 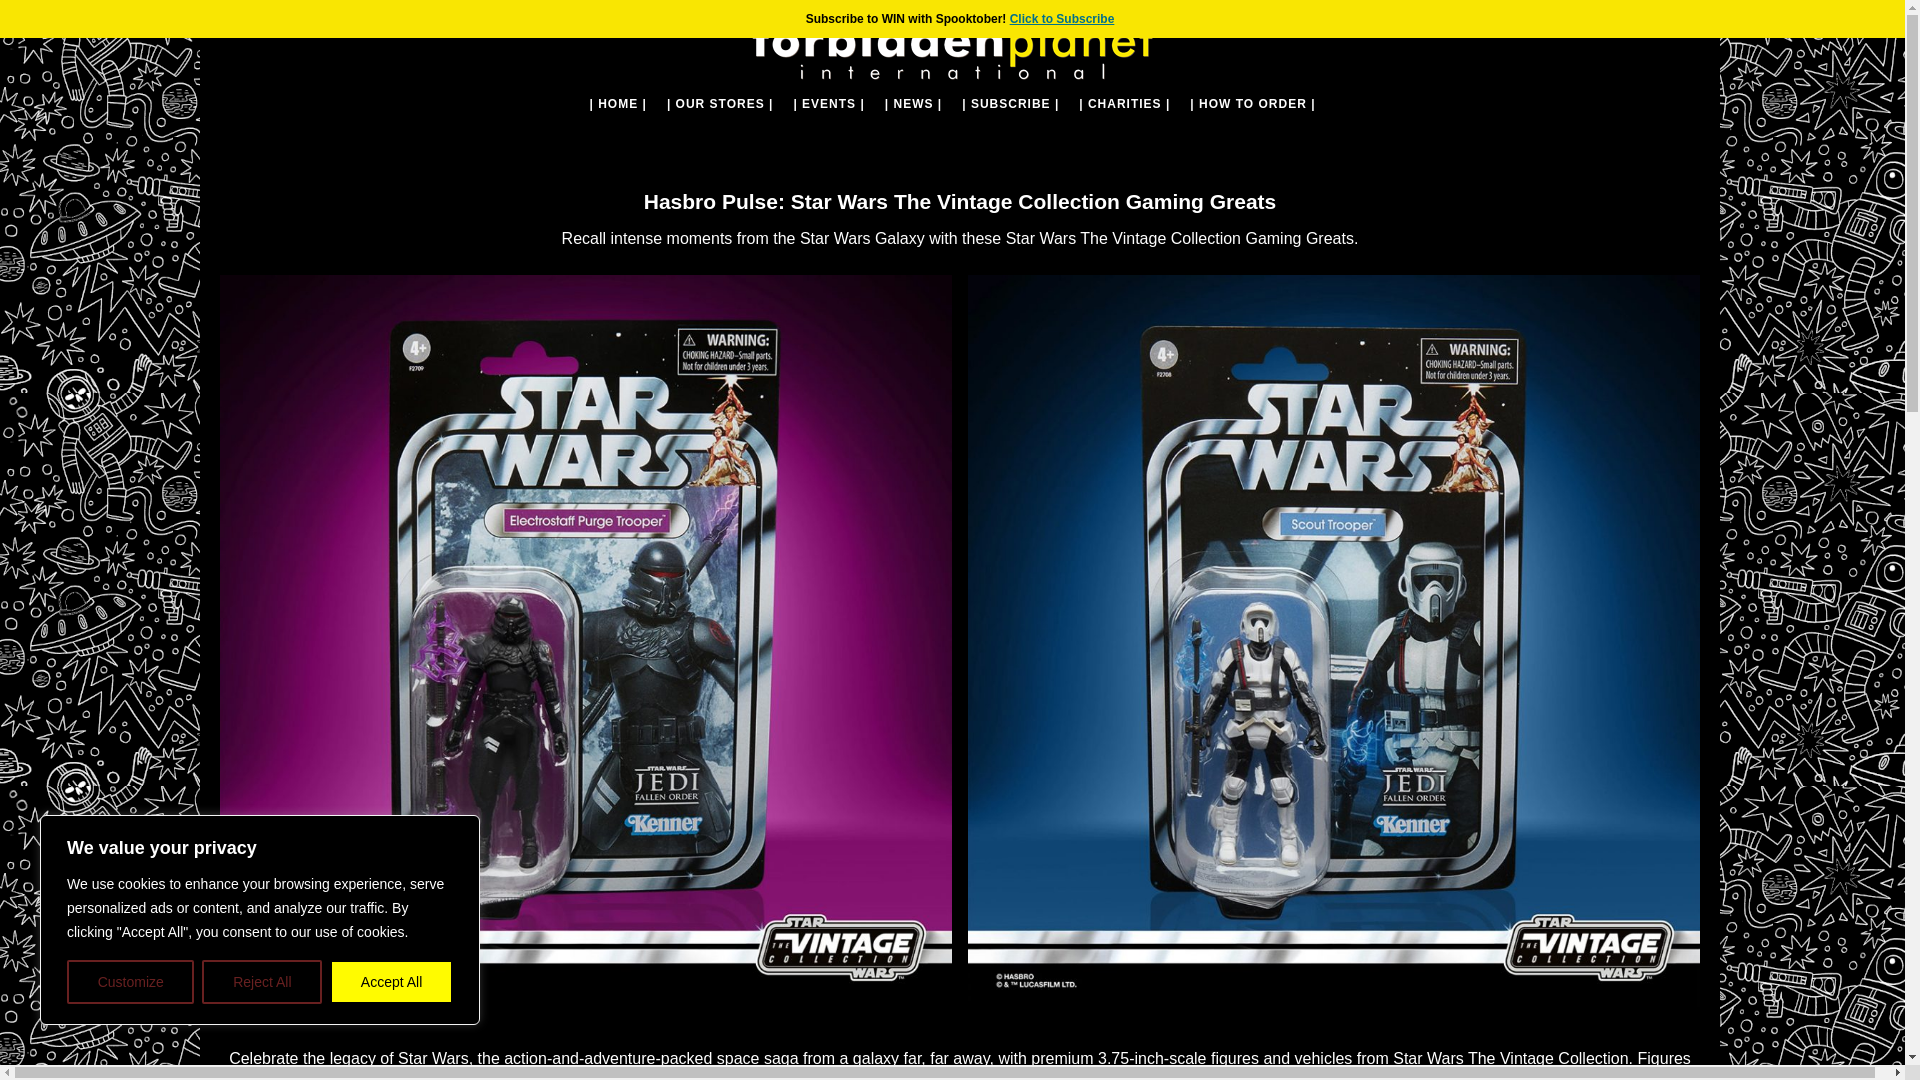 I want to click on Click to Subscribe, so click(x=1062, y=18).